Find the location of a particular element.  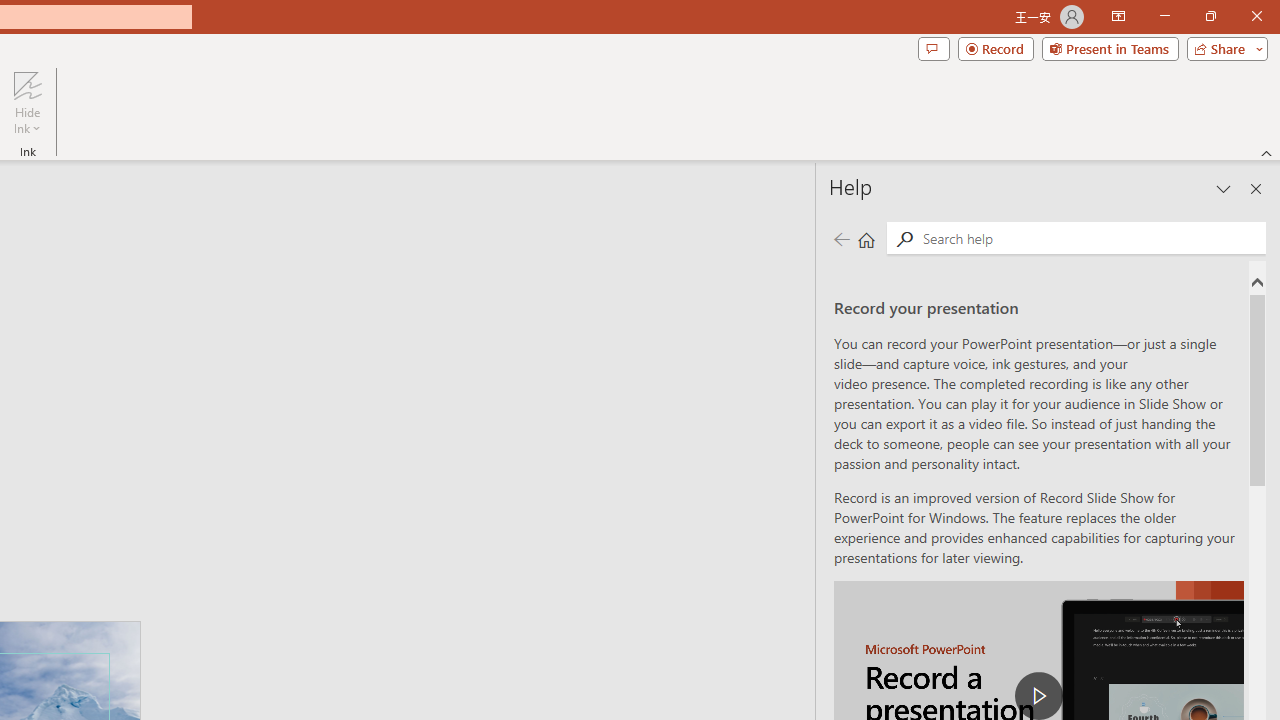

play Record a Presentation is located at coordinates (1038, 696).